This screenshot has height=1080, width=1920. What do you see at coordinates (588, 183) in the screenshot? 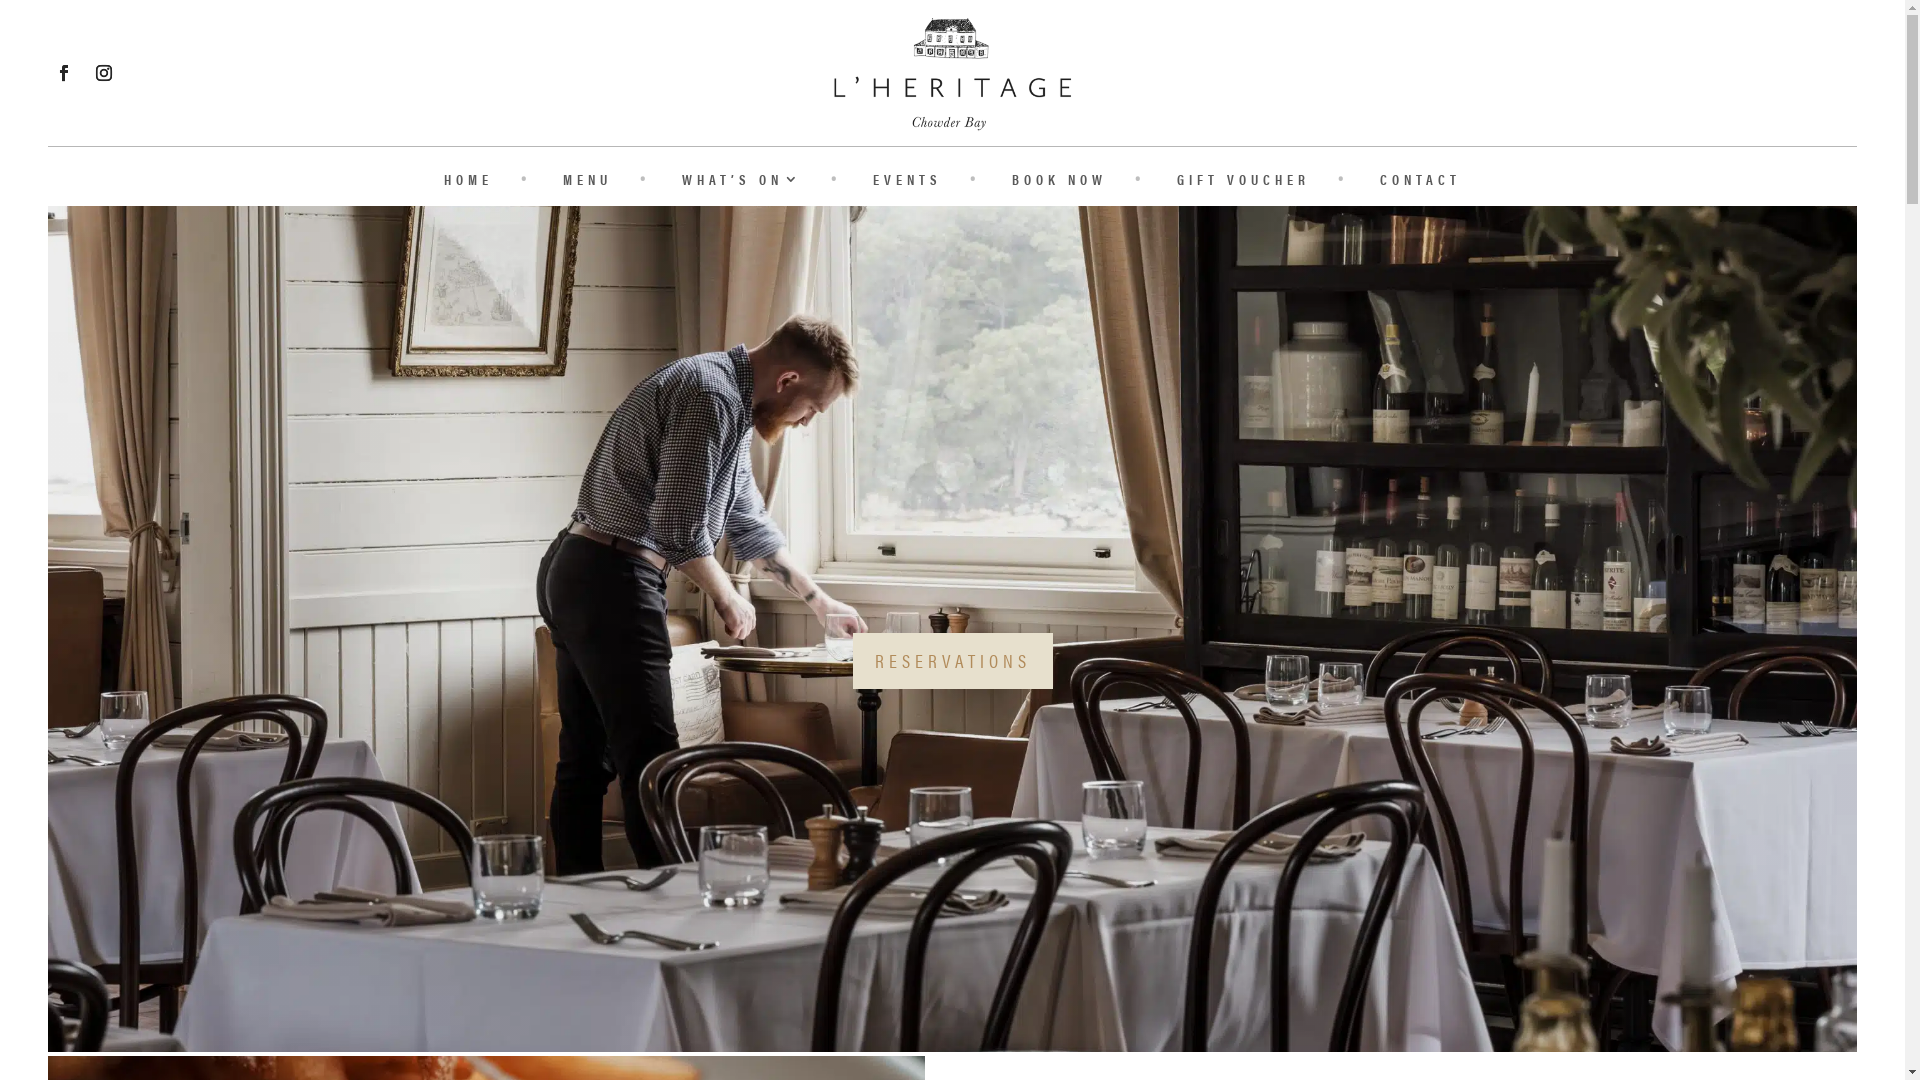
I see `MENU` at bounding box center [588, 183].